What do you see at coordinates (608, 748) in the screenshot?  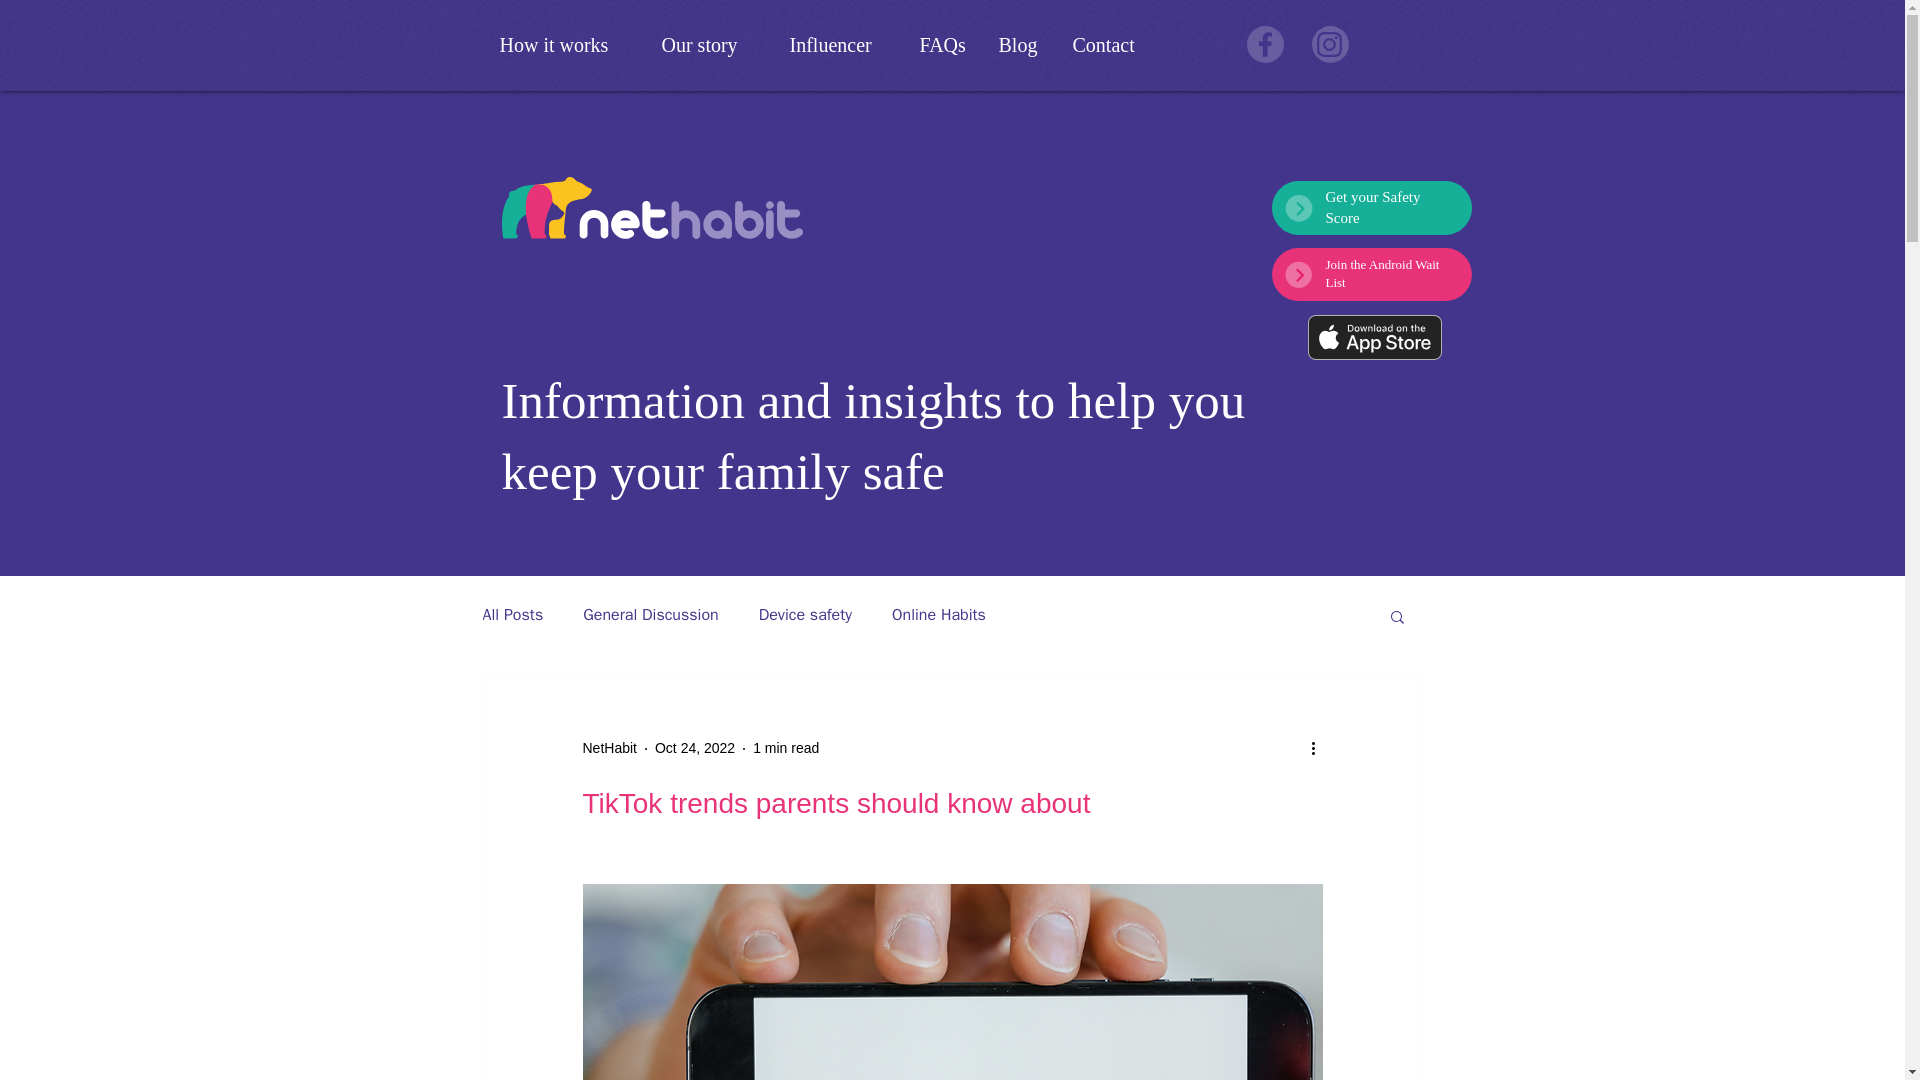 I see `NetHabit` at bounding box center [608, 748].